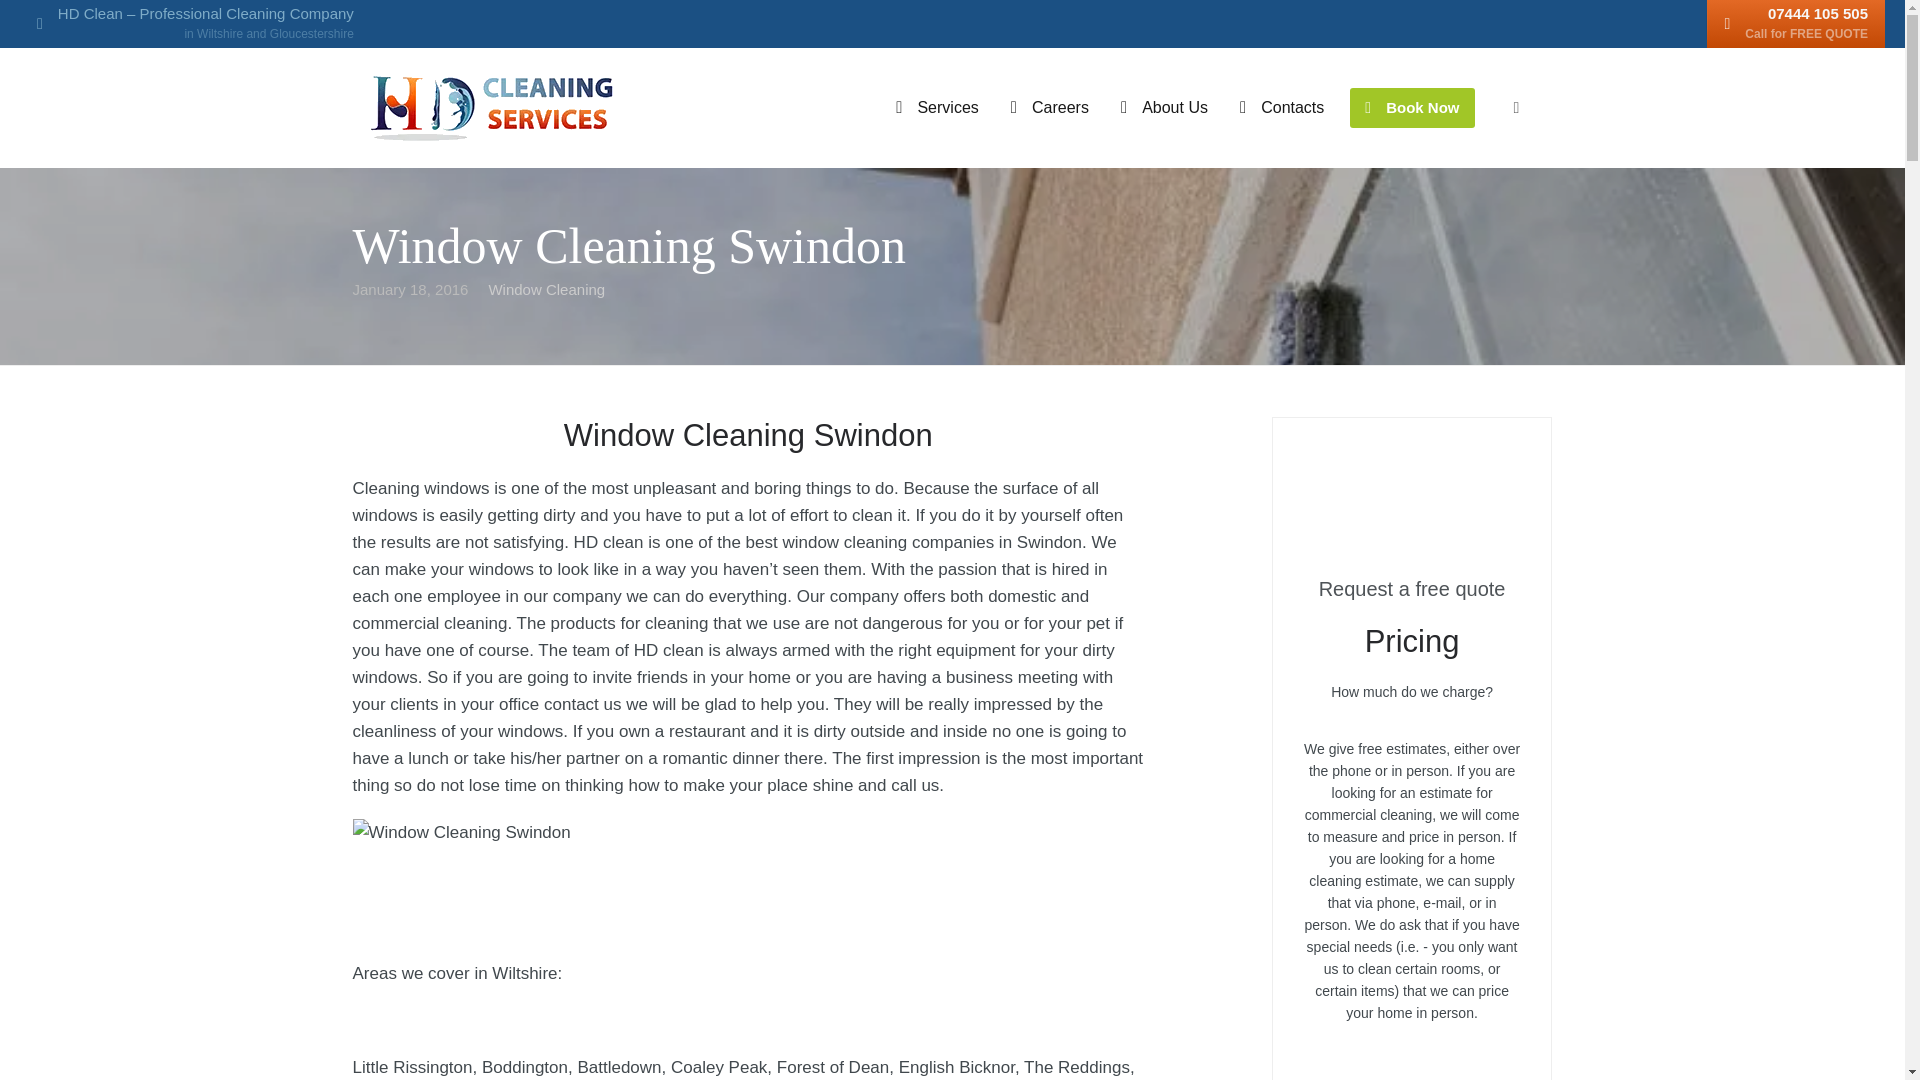  I want to click on Window Cleaning, so click(546, 289).